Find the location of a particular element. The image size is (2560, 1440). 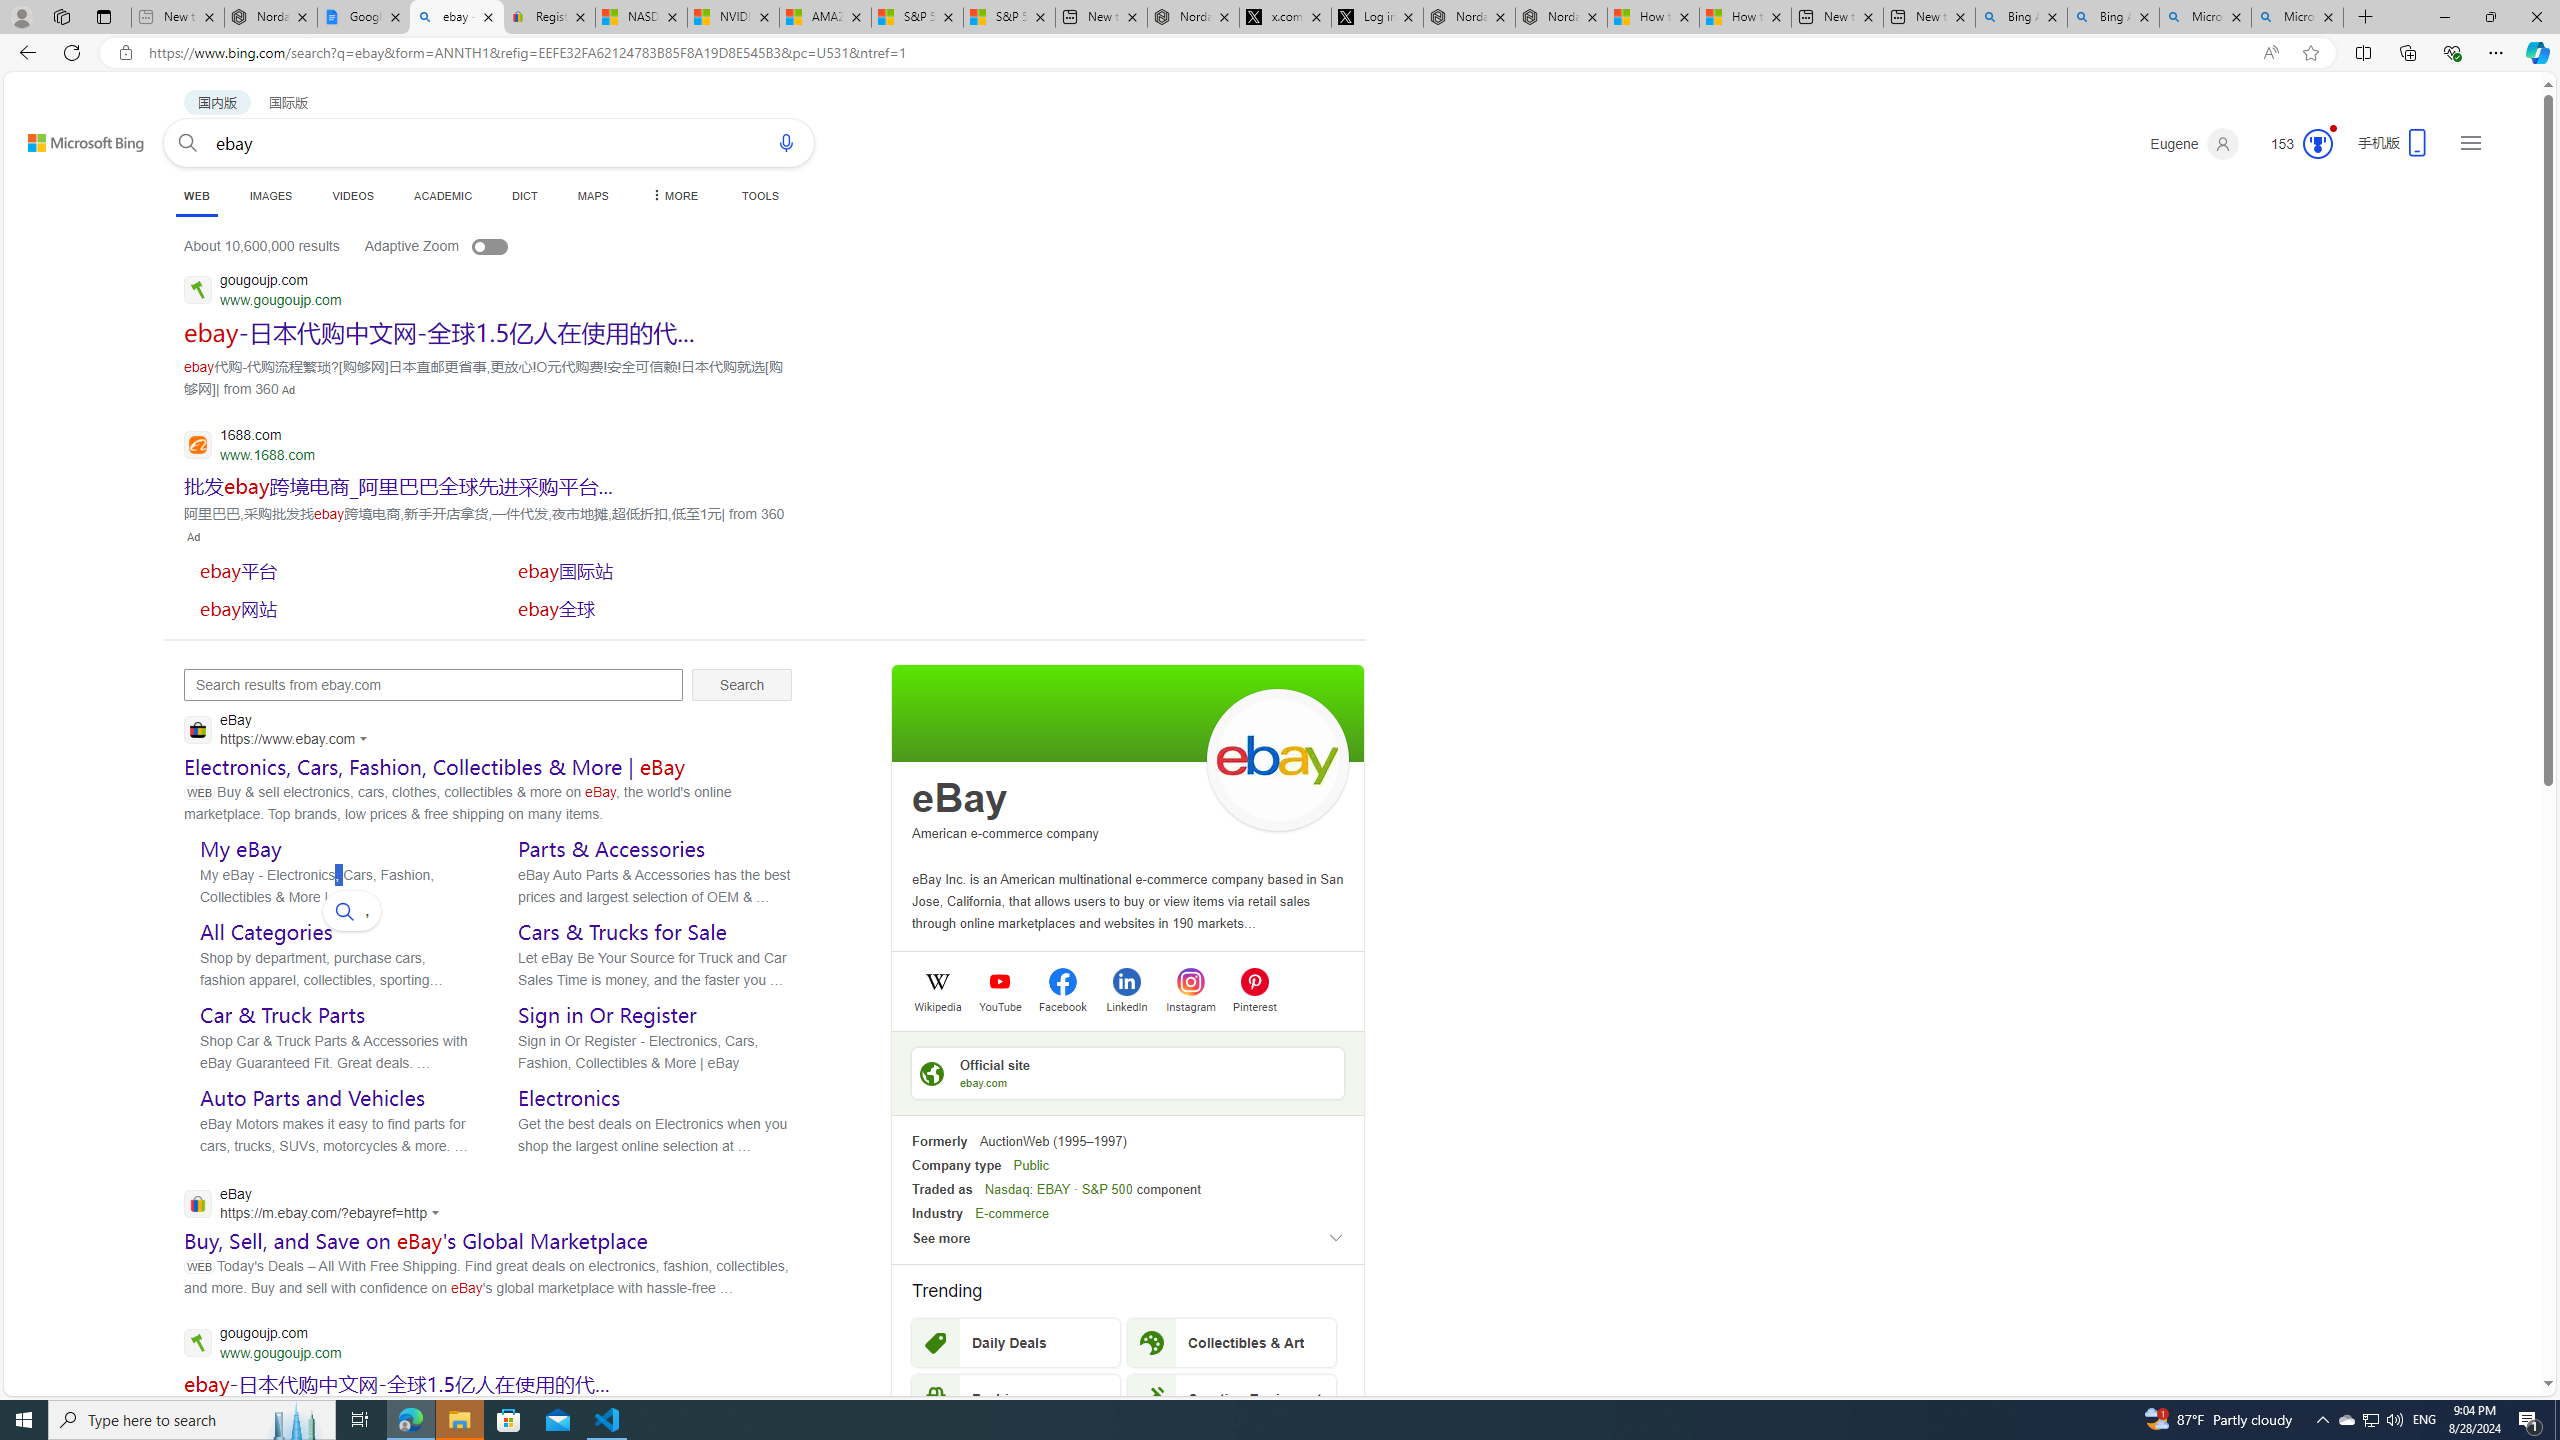

Electronics, Cars, Fashion, Collectibles & More | eBay is located at coordinates (435, 767).